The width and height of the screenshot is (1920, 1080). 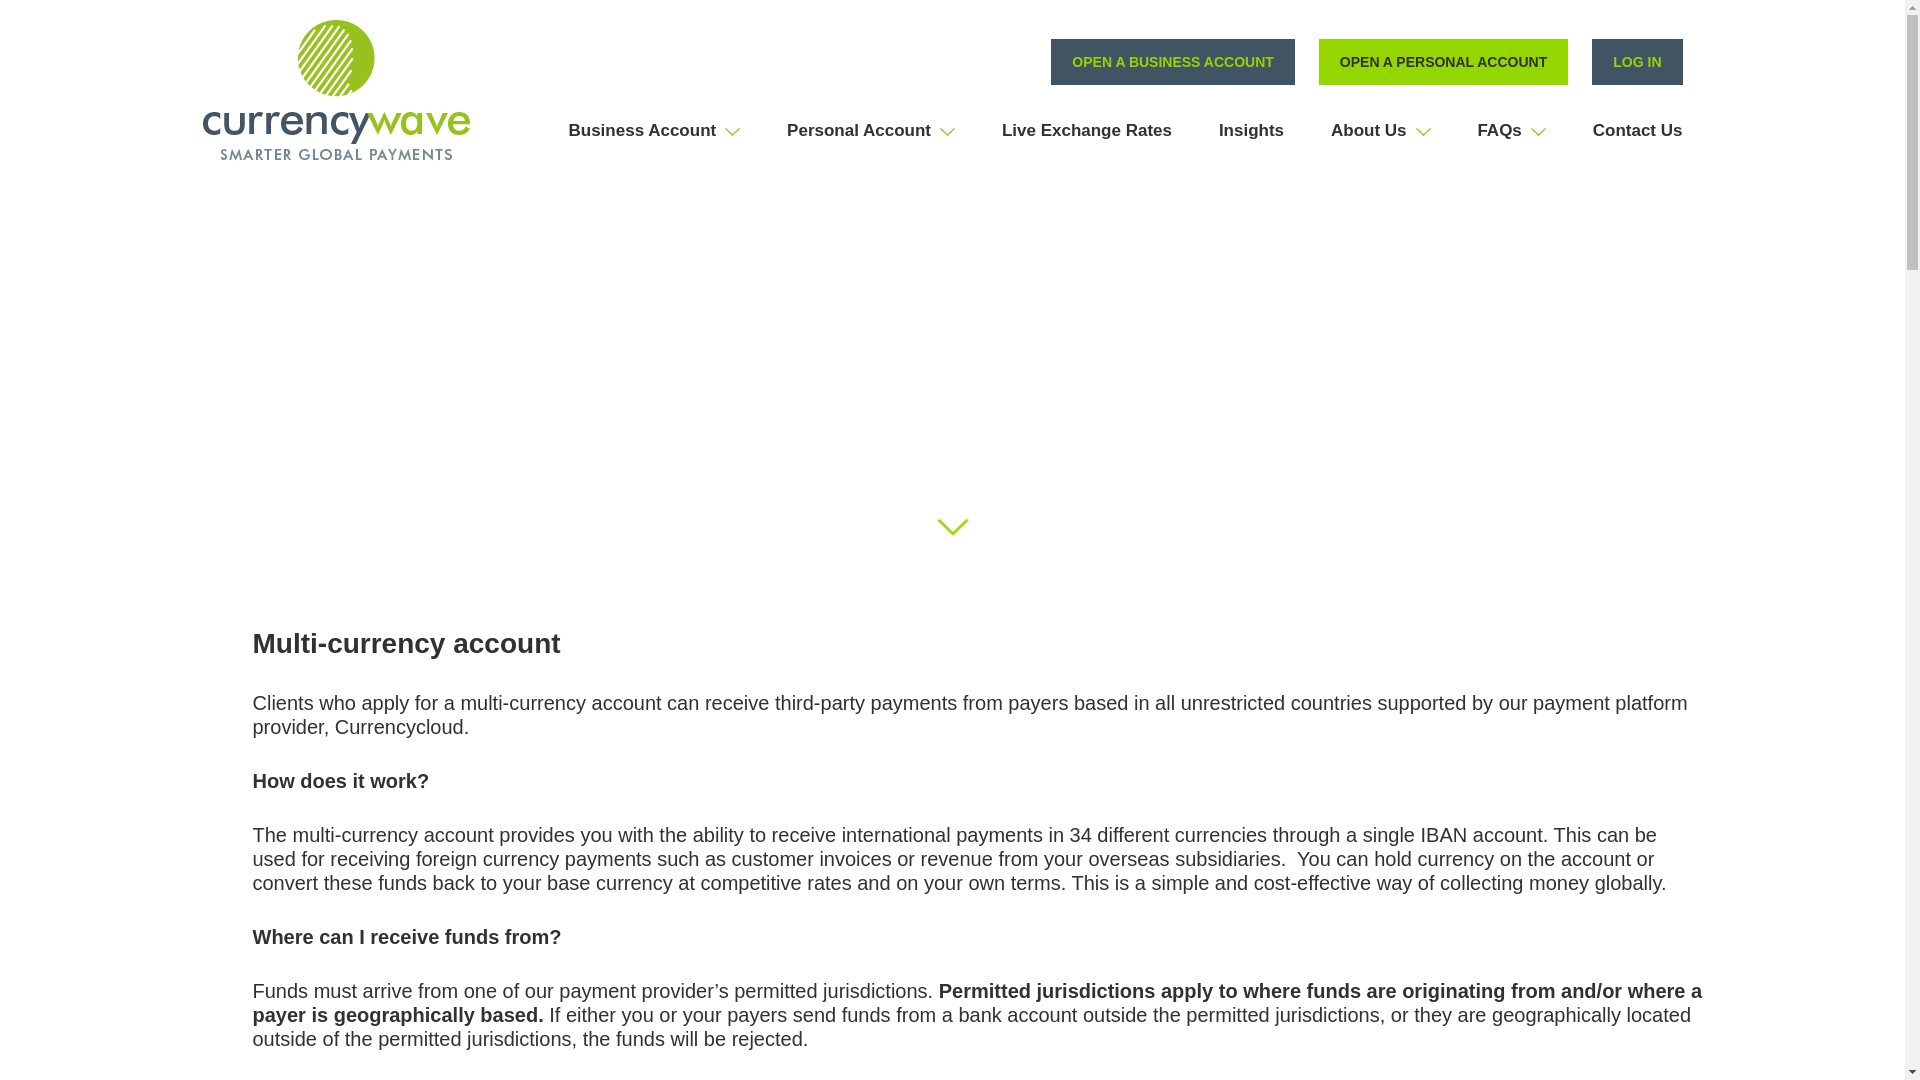 I want to click on FAQs, so click(x=1510, y=130).